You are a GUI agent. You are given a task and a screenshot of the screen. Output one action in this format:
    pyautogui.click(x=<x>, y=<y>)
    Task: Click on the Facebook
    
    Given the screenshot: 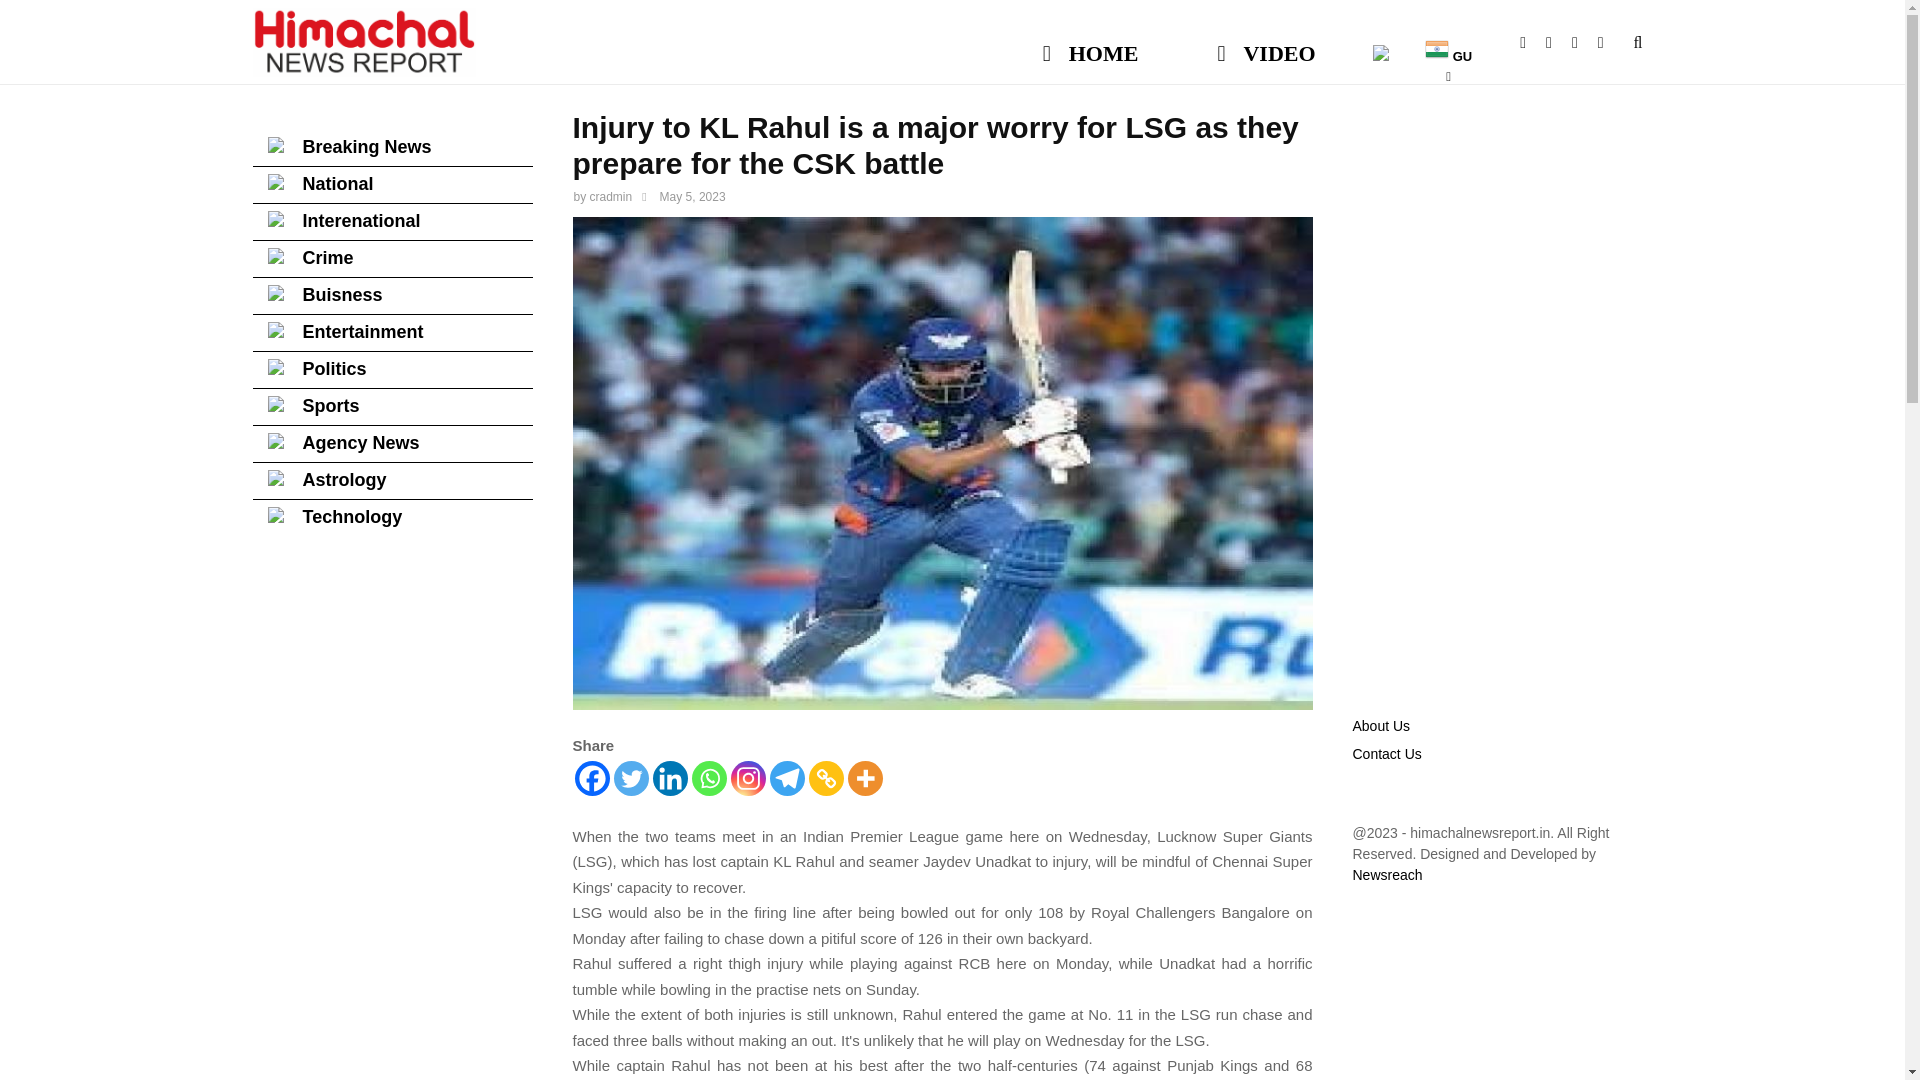 What is the action you would take?
    pyautogui.click(x=591, y=778)
    